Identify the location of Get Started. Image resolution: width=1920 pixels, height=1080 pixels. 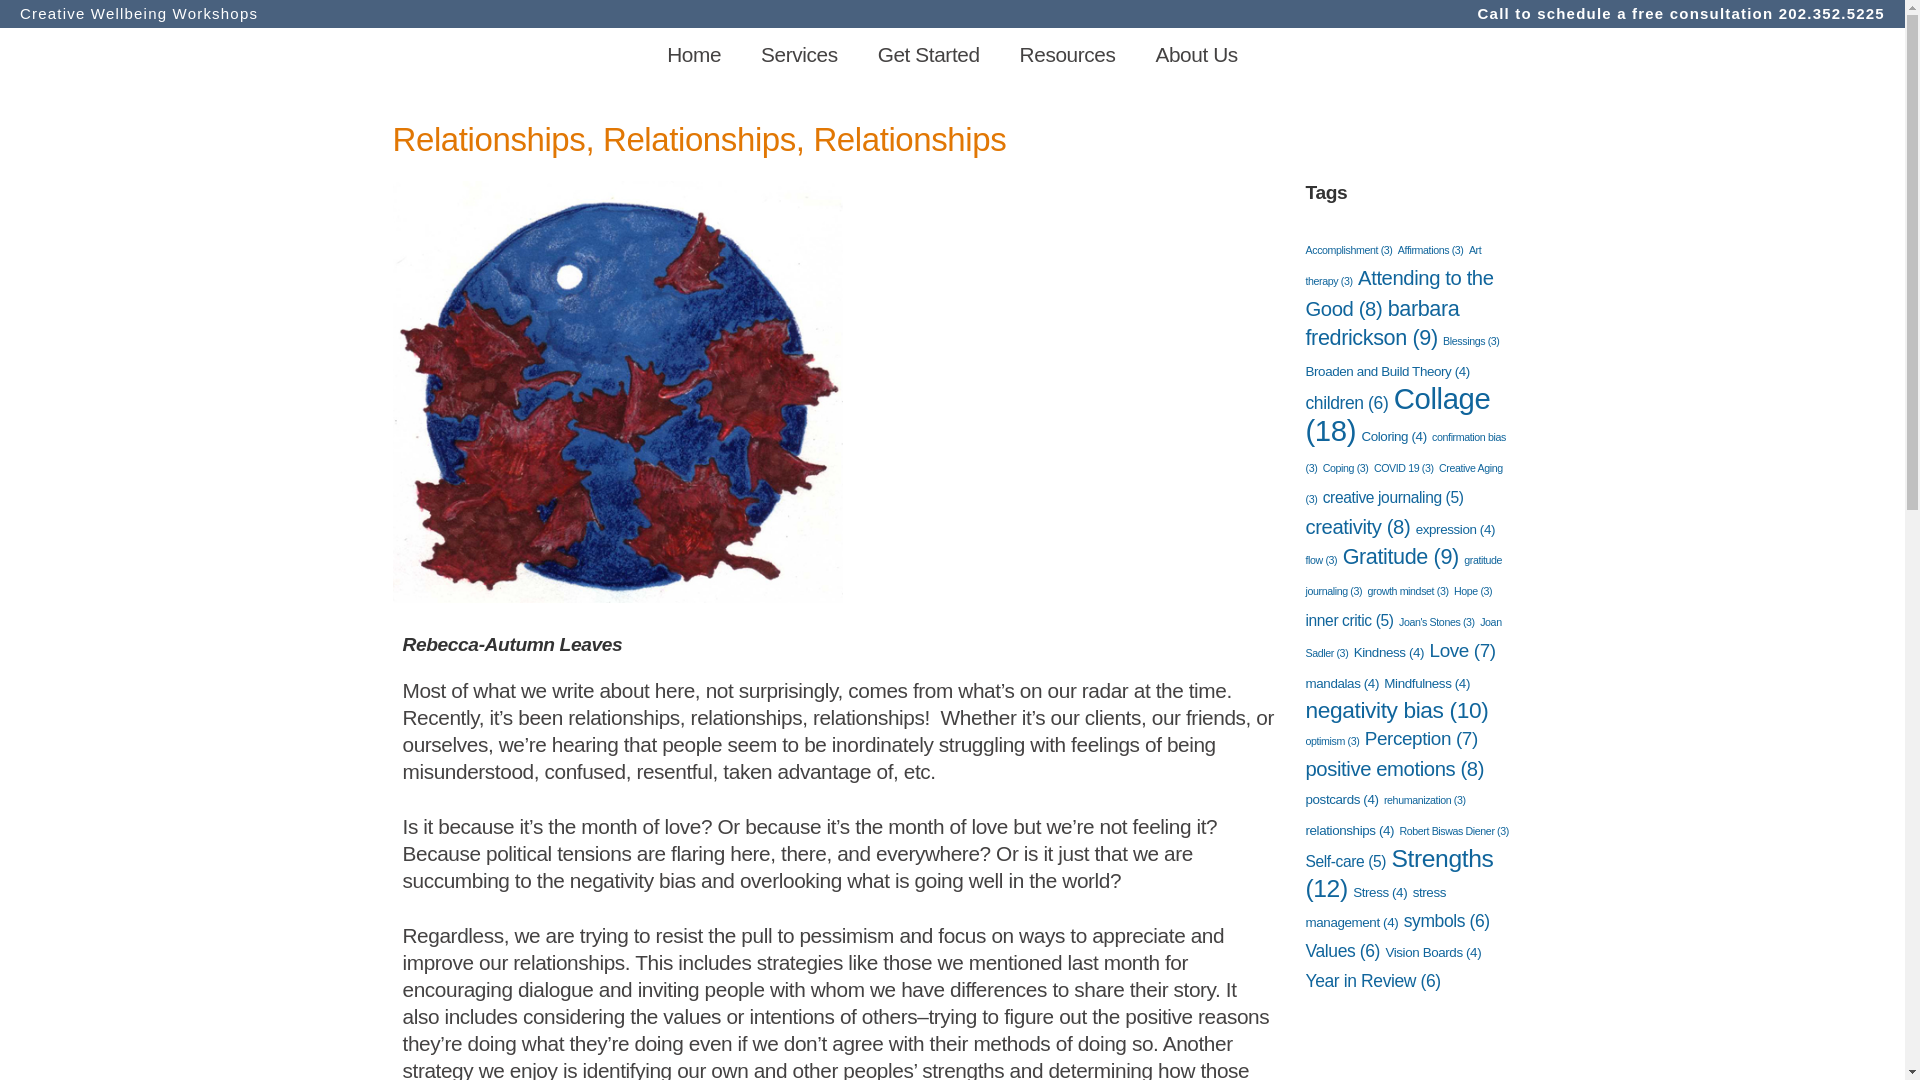
(929, 54).